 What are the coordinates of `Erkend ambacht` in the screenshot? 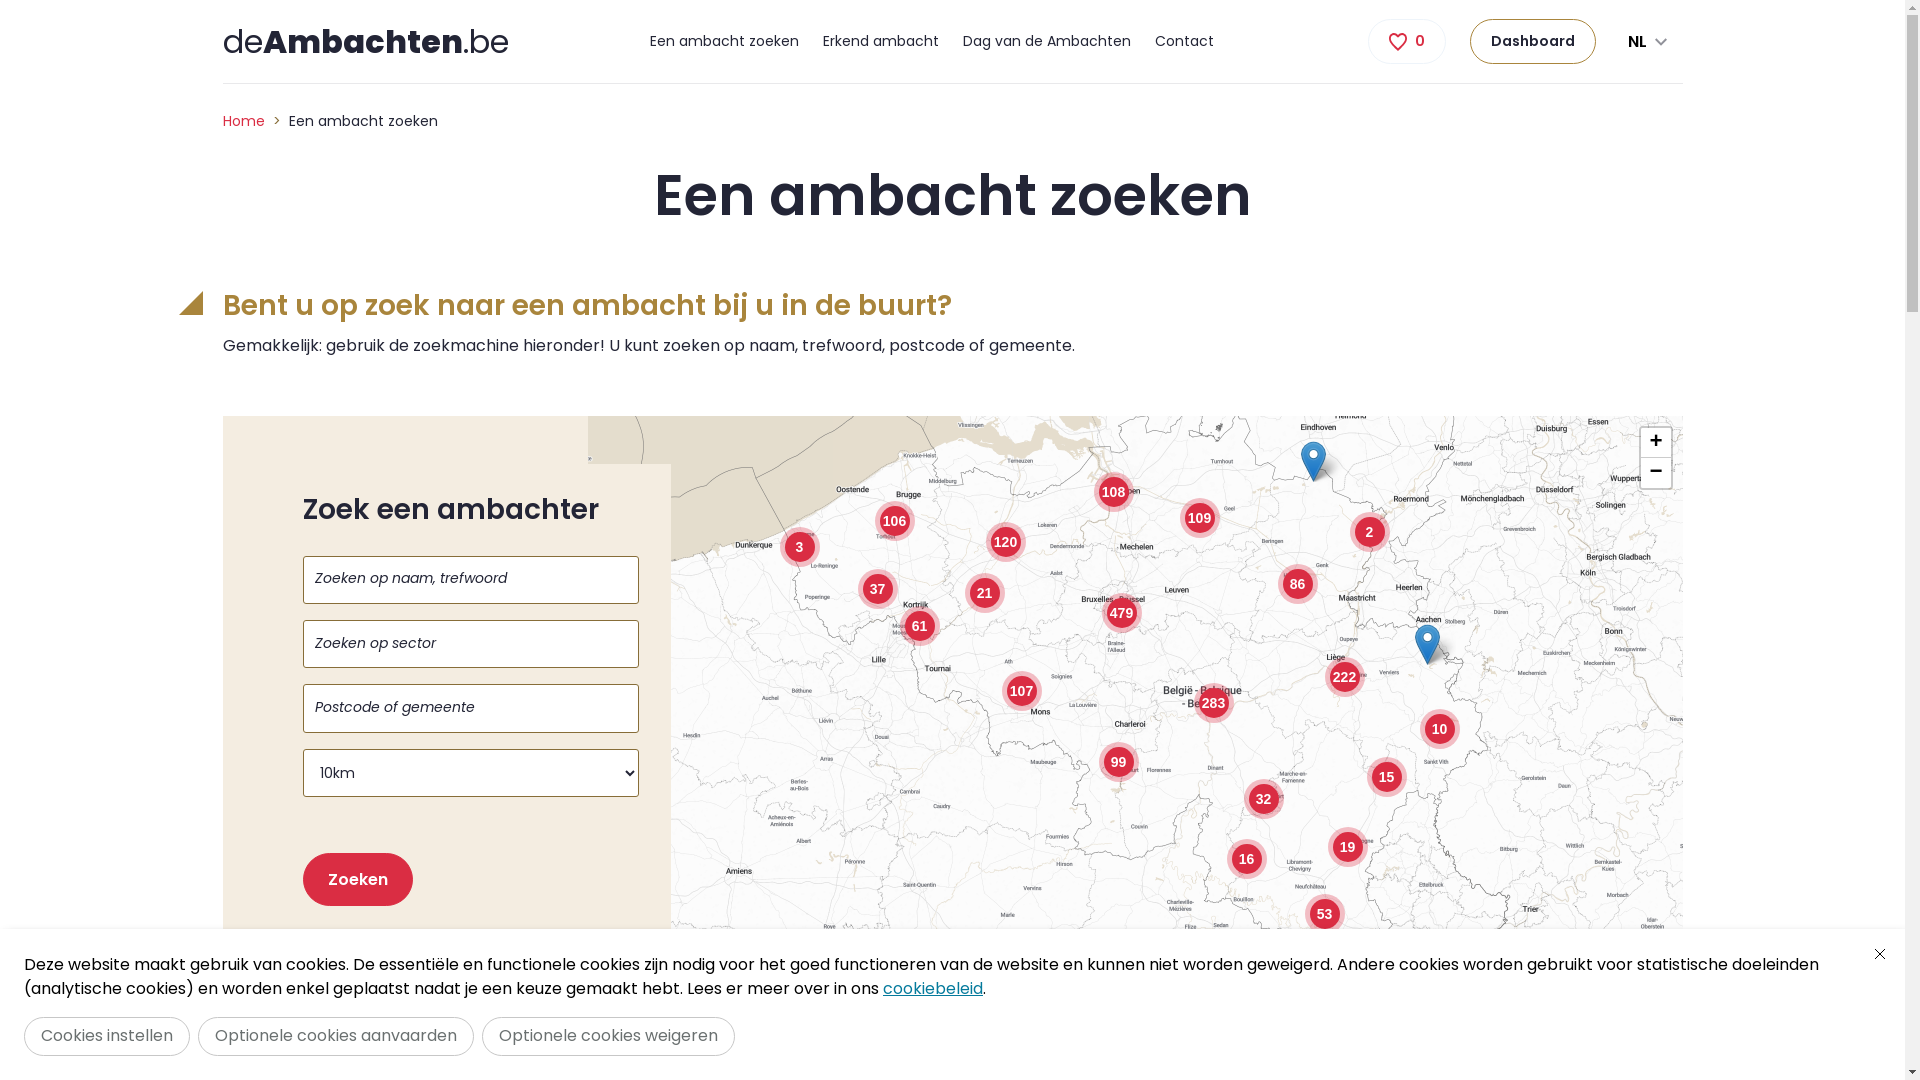 It's located at (881, 42).